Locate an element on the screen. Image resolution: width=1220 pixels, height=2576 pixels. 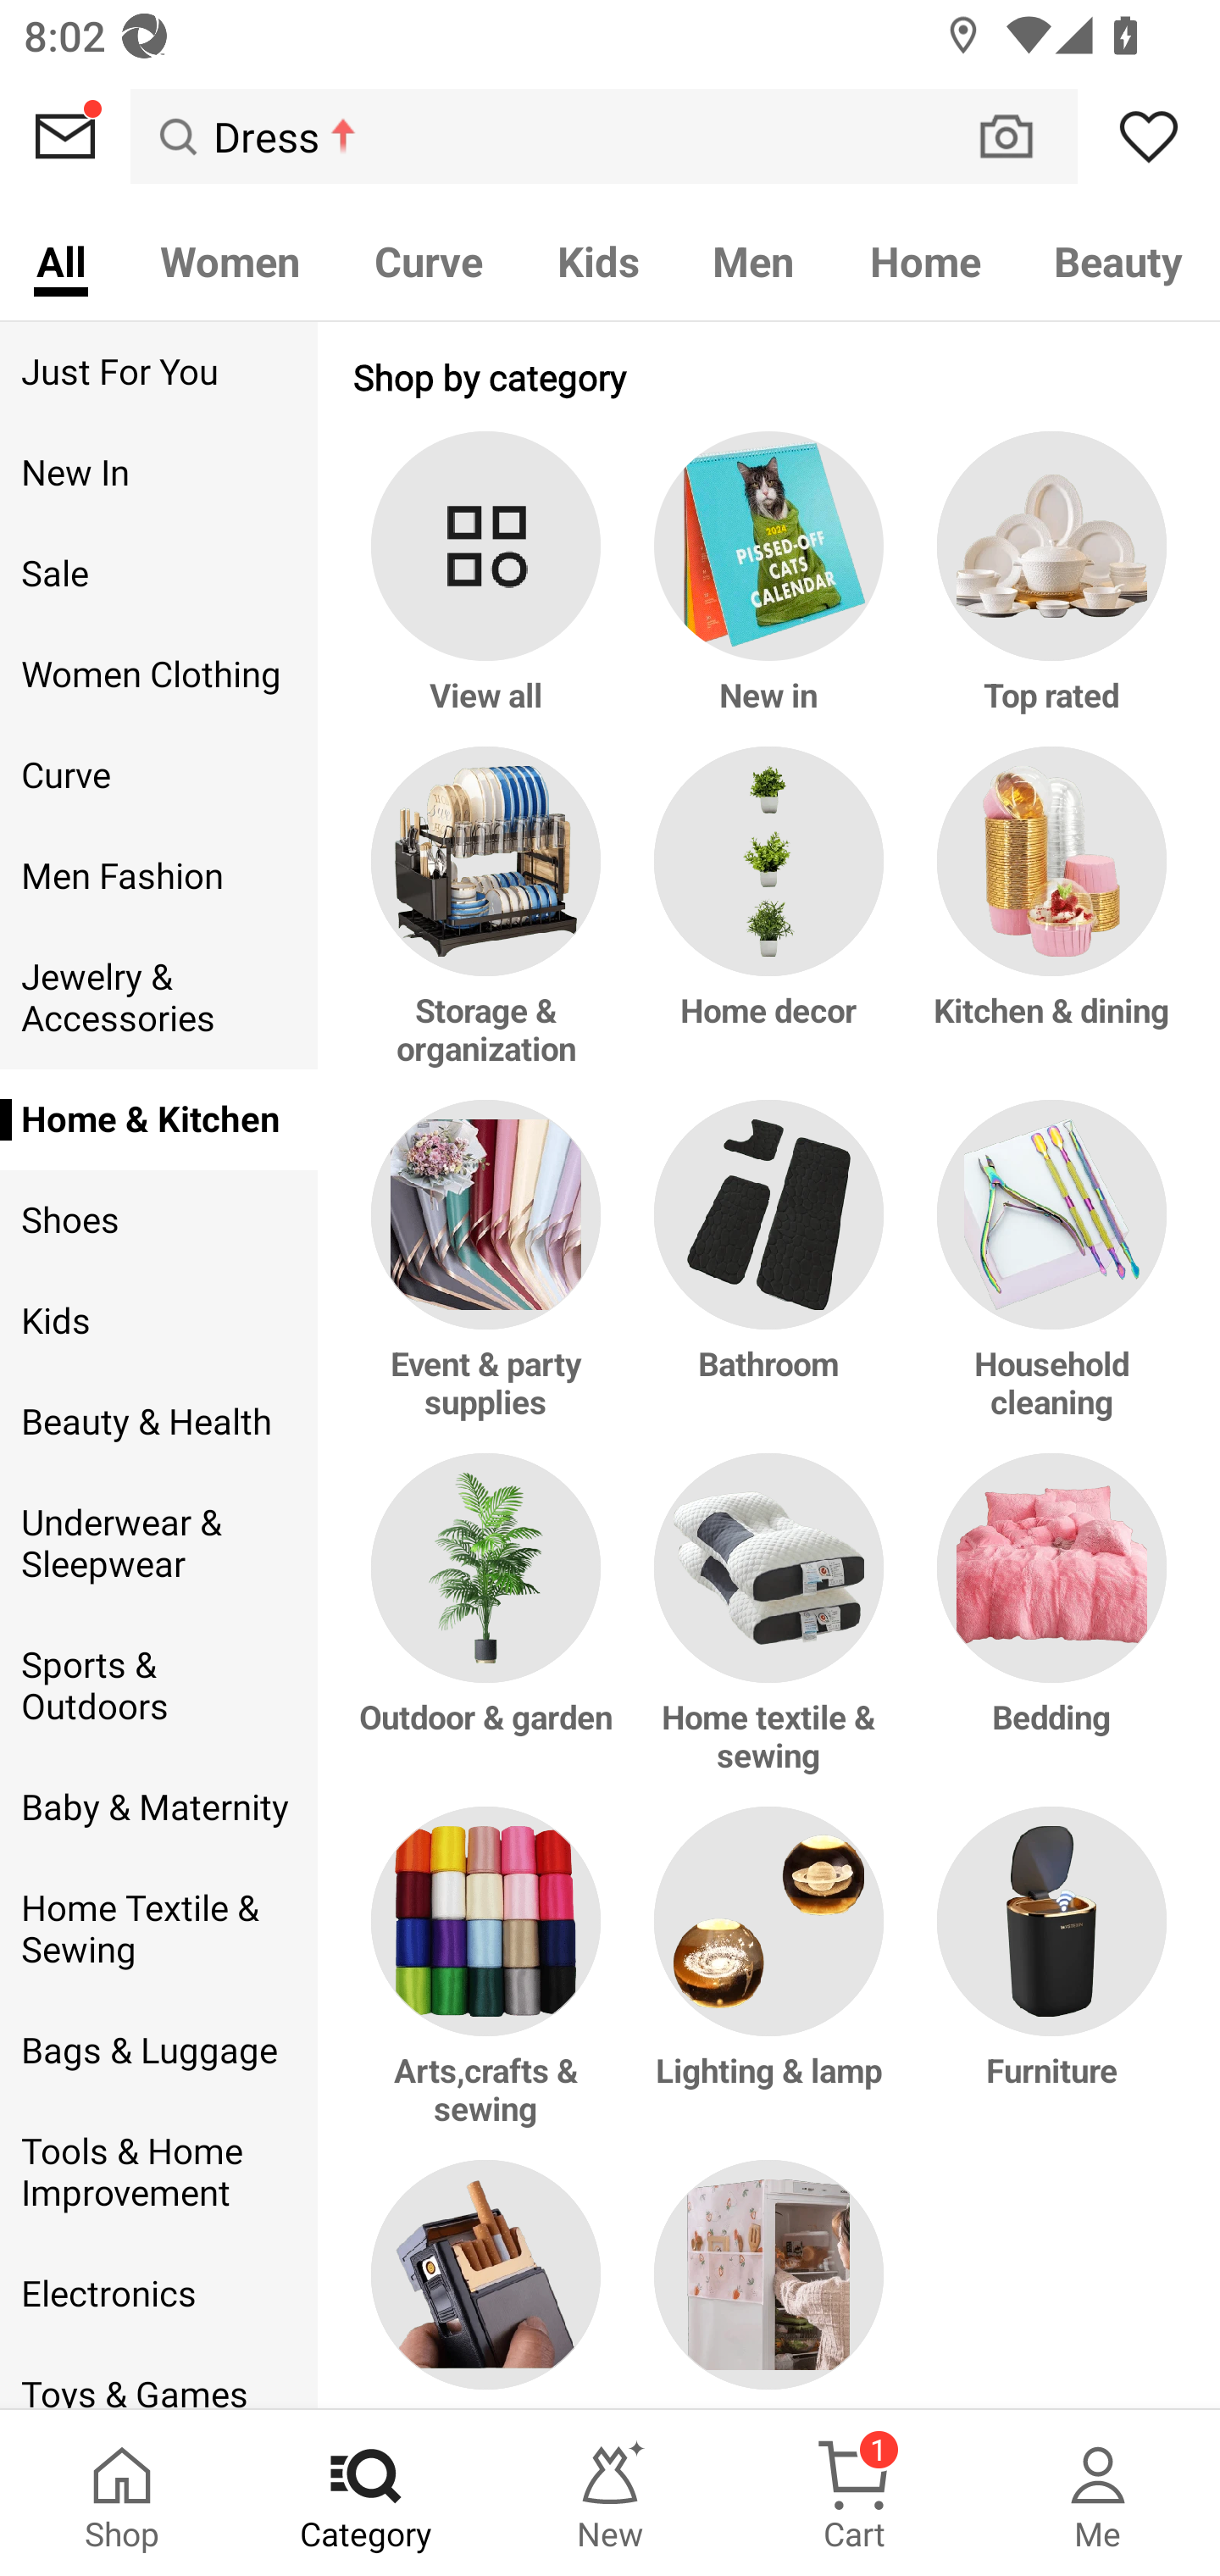
Household merchandises is located at coordinates (769, 2283).